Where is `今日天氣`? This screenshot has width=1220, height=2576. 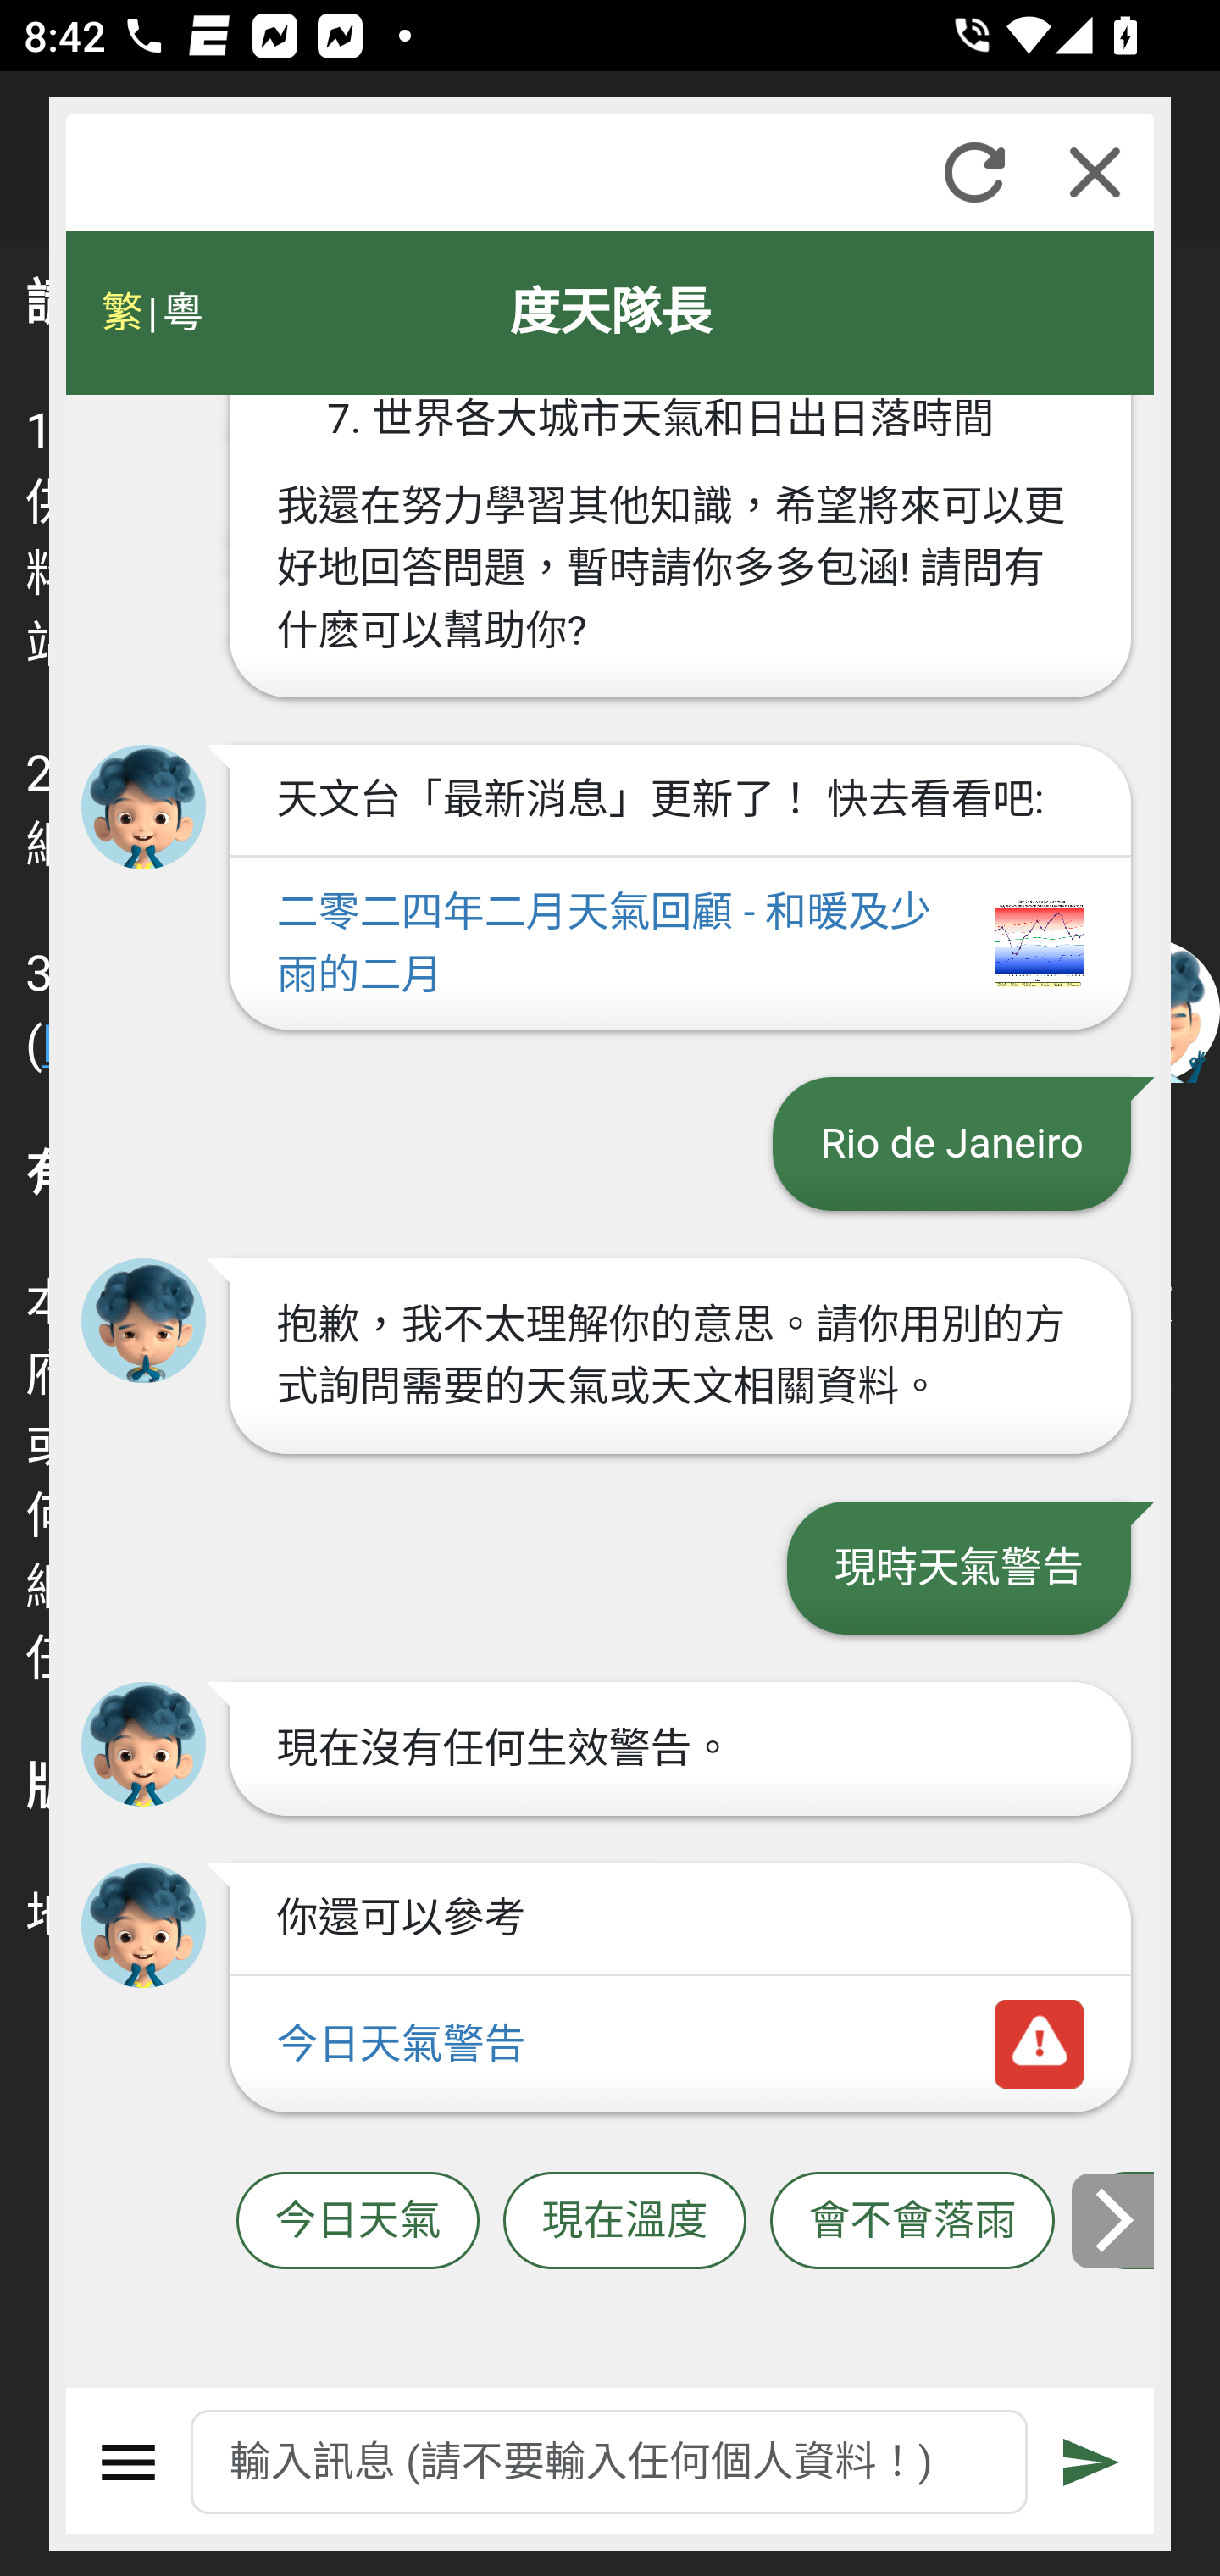
今日天氣 is located at coordinates (358, 2222).